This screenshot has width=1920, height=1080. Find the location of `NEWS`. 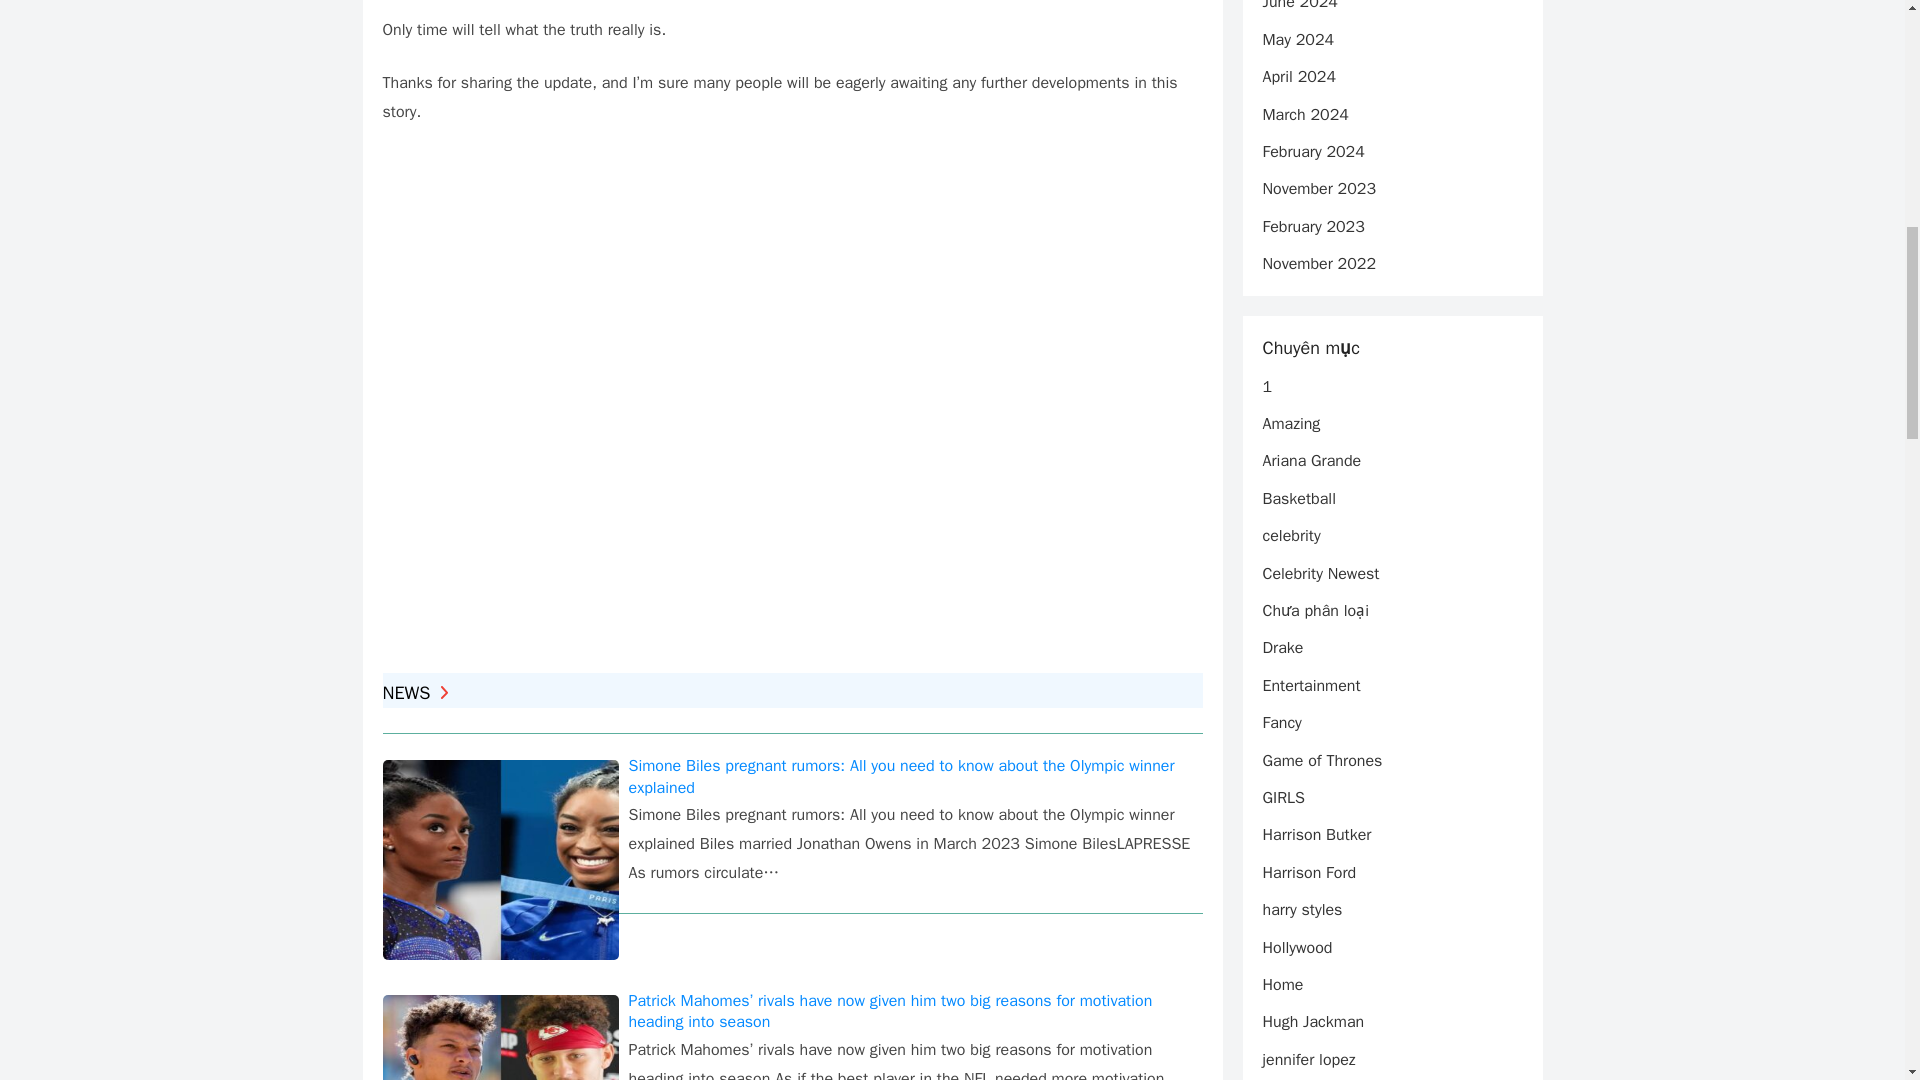

NEWS is located at coordinates (414, 692).